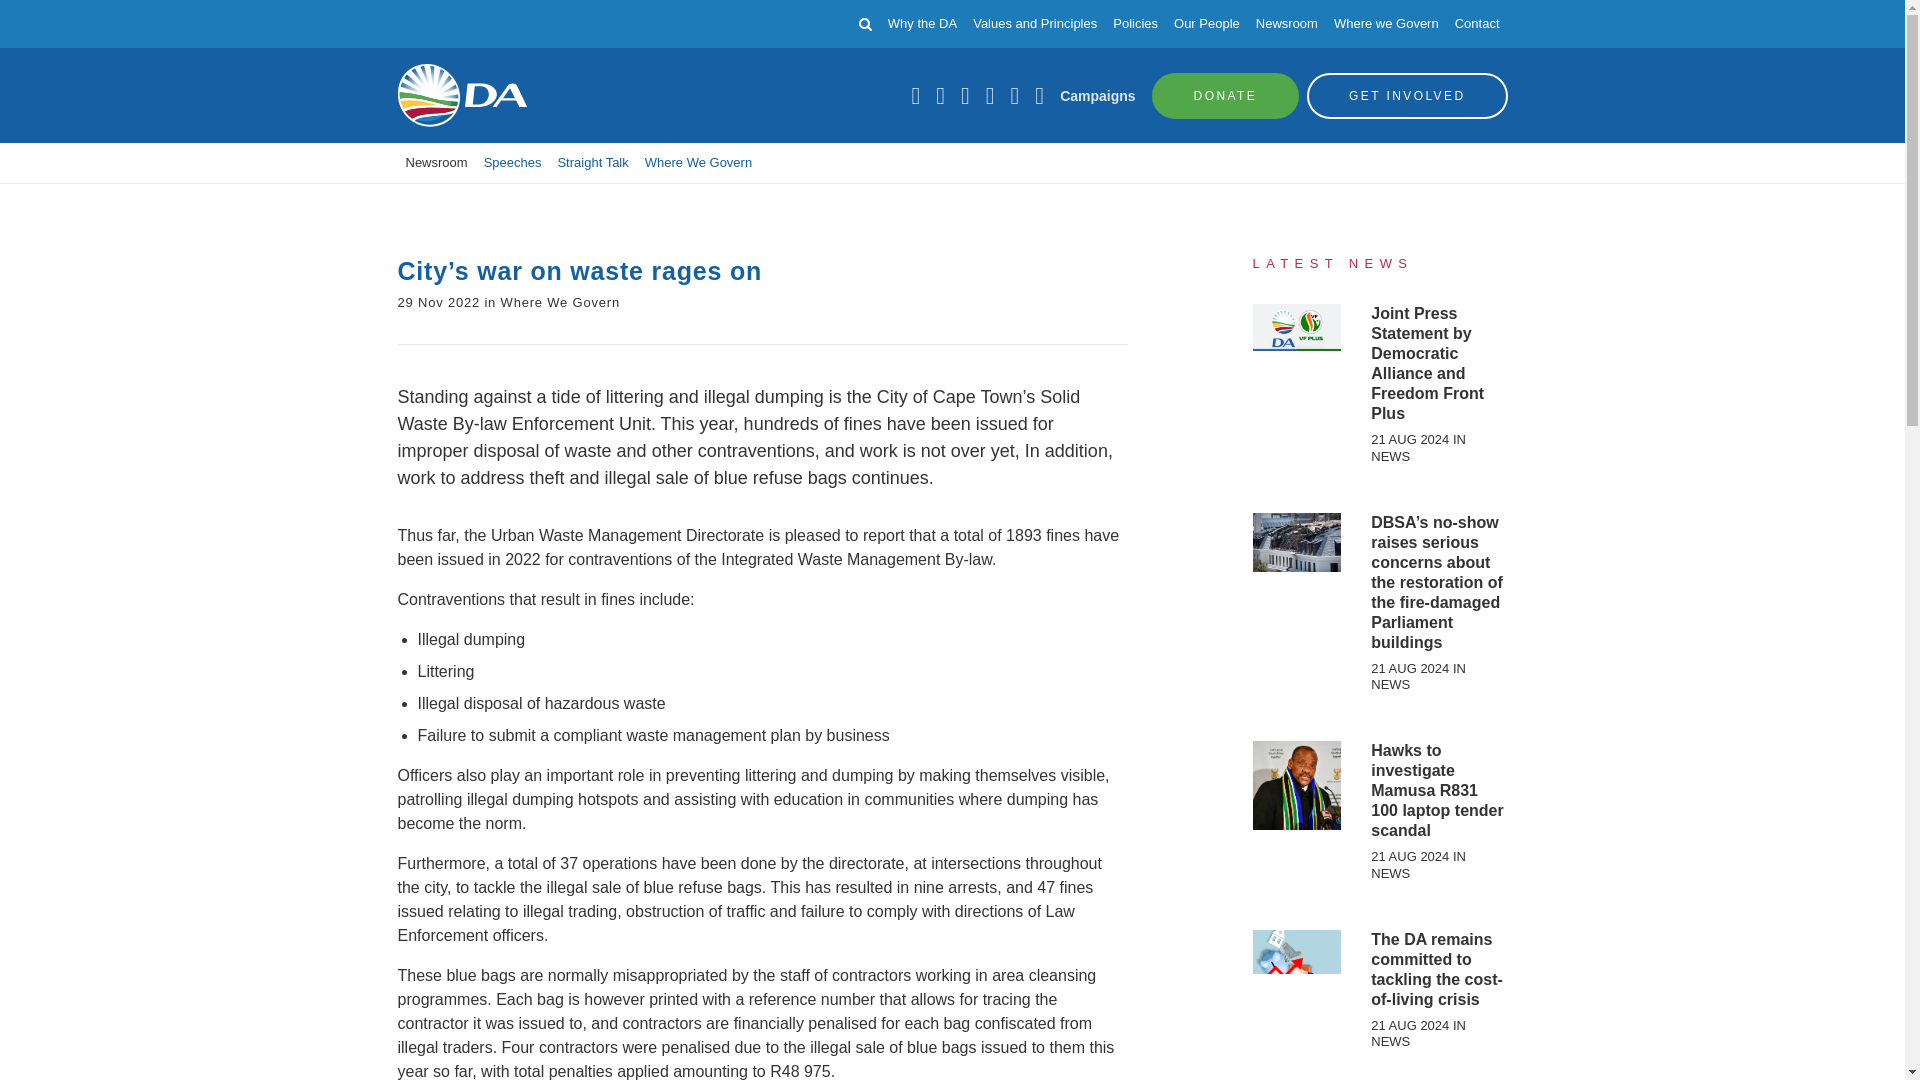  What do you see at coordinates (1286, 24) in the screenshot?
I see `Newsroom` at bounding box center [1286, 24].